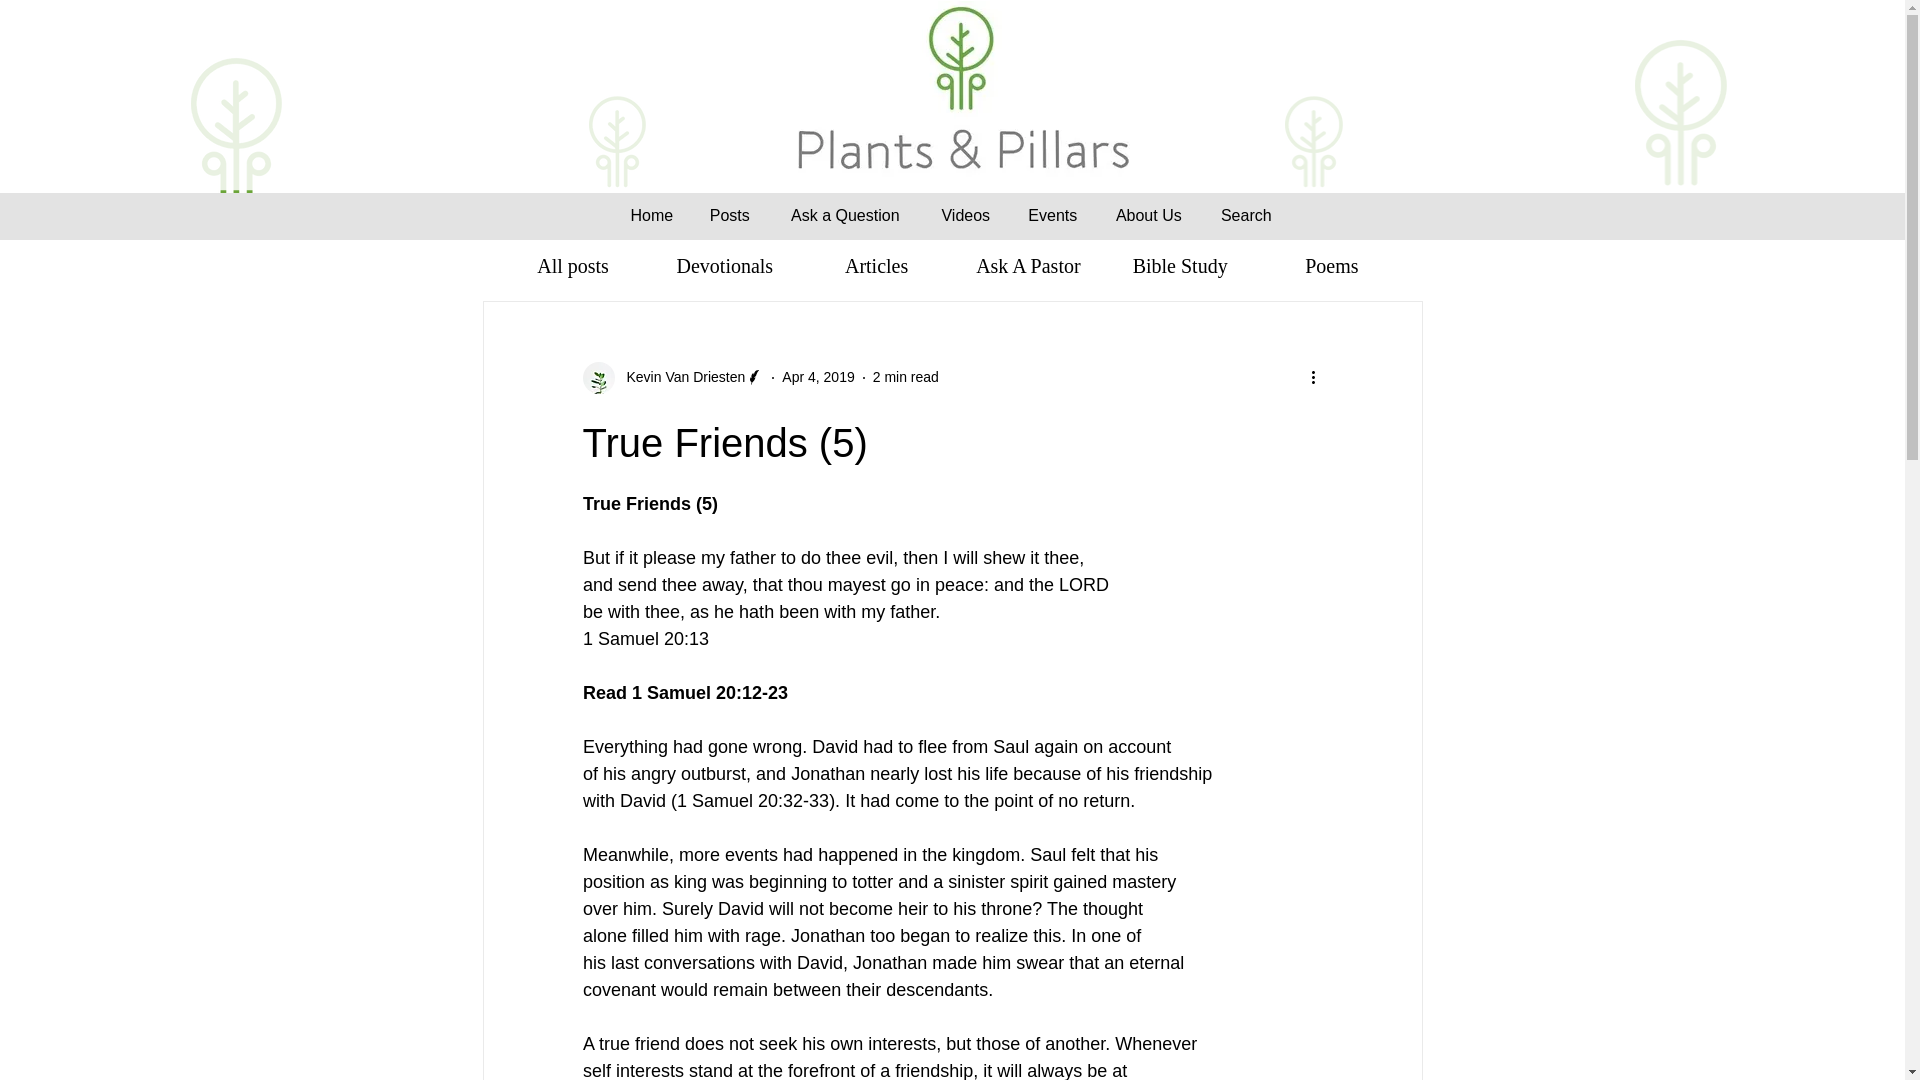  What do you see at coordinates (1052, 215) in the screenshot?
I see `Events` at bounding box center [1052, 215].